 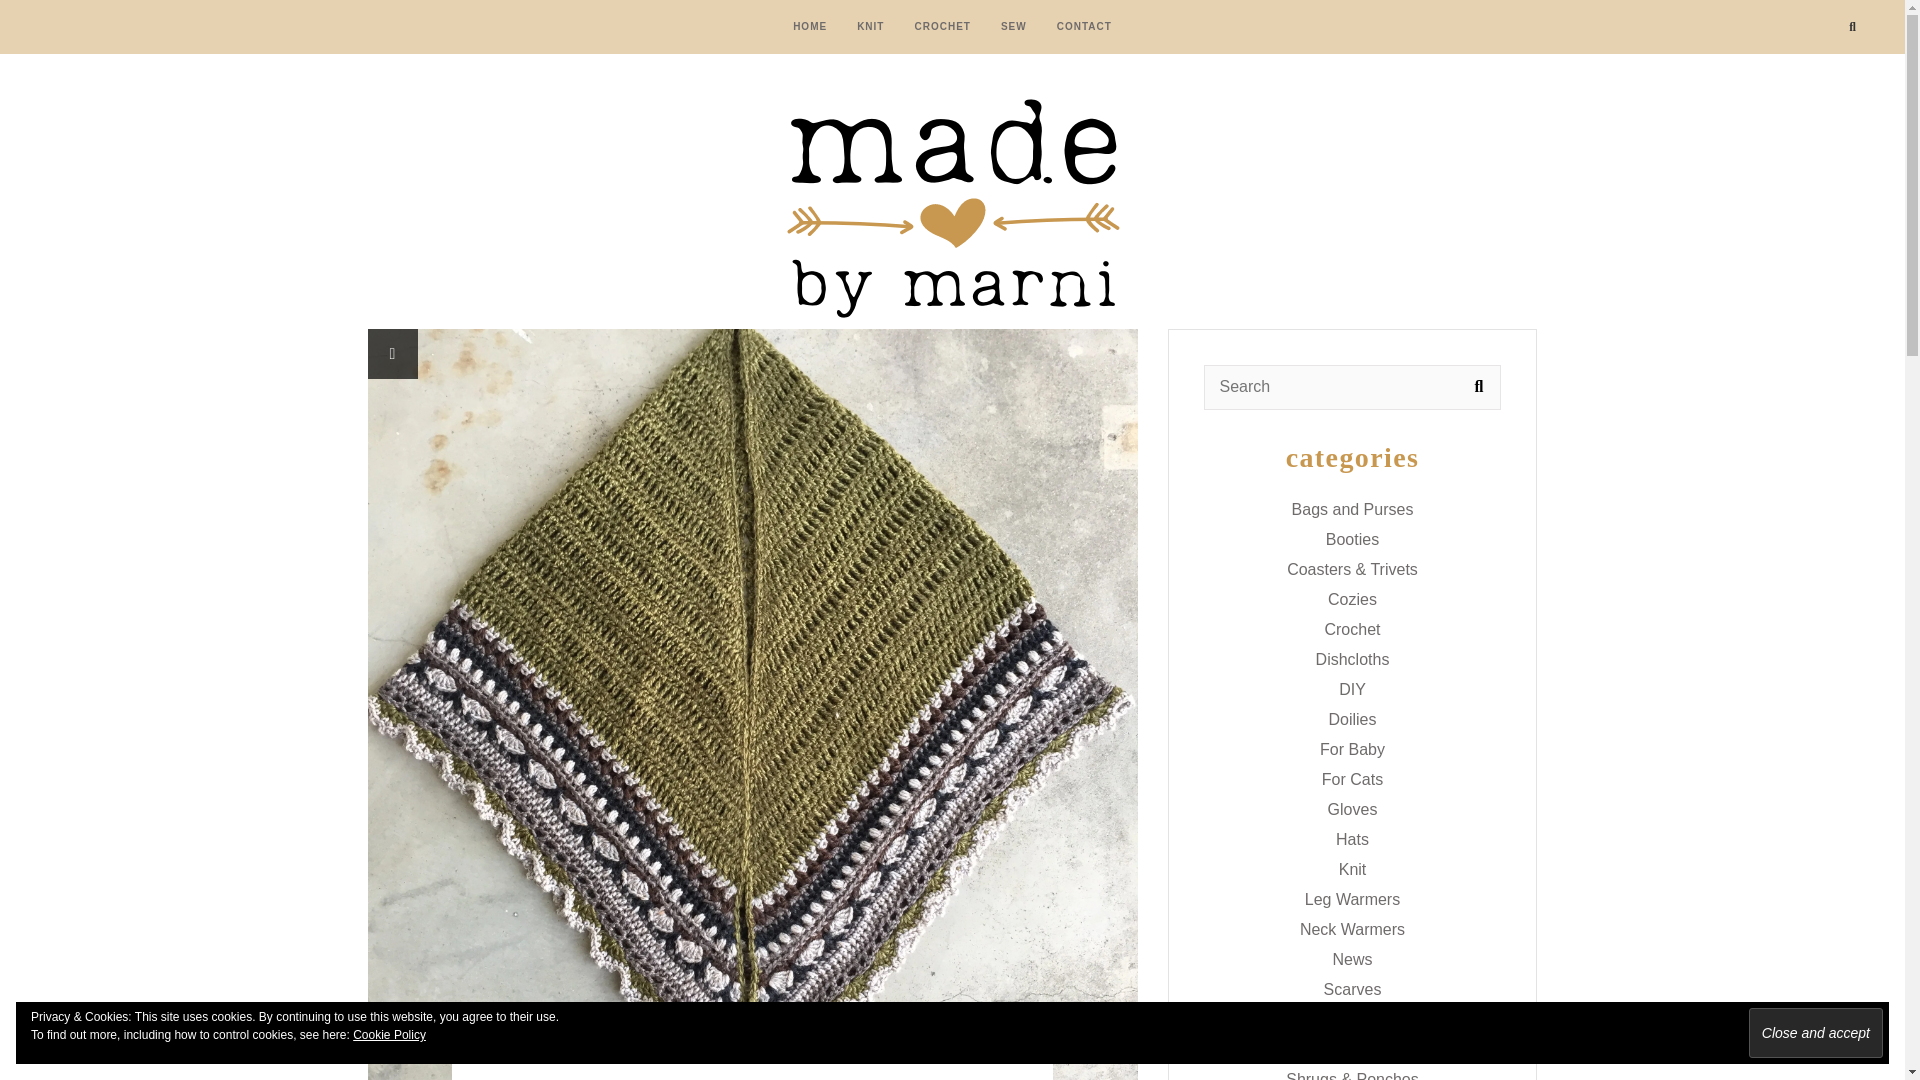 I want to click on crochet, so click(x=941, y=26).